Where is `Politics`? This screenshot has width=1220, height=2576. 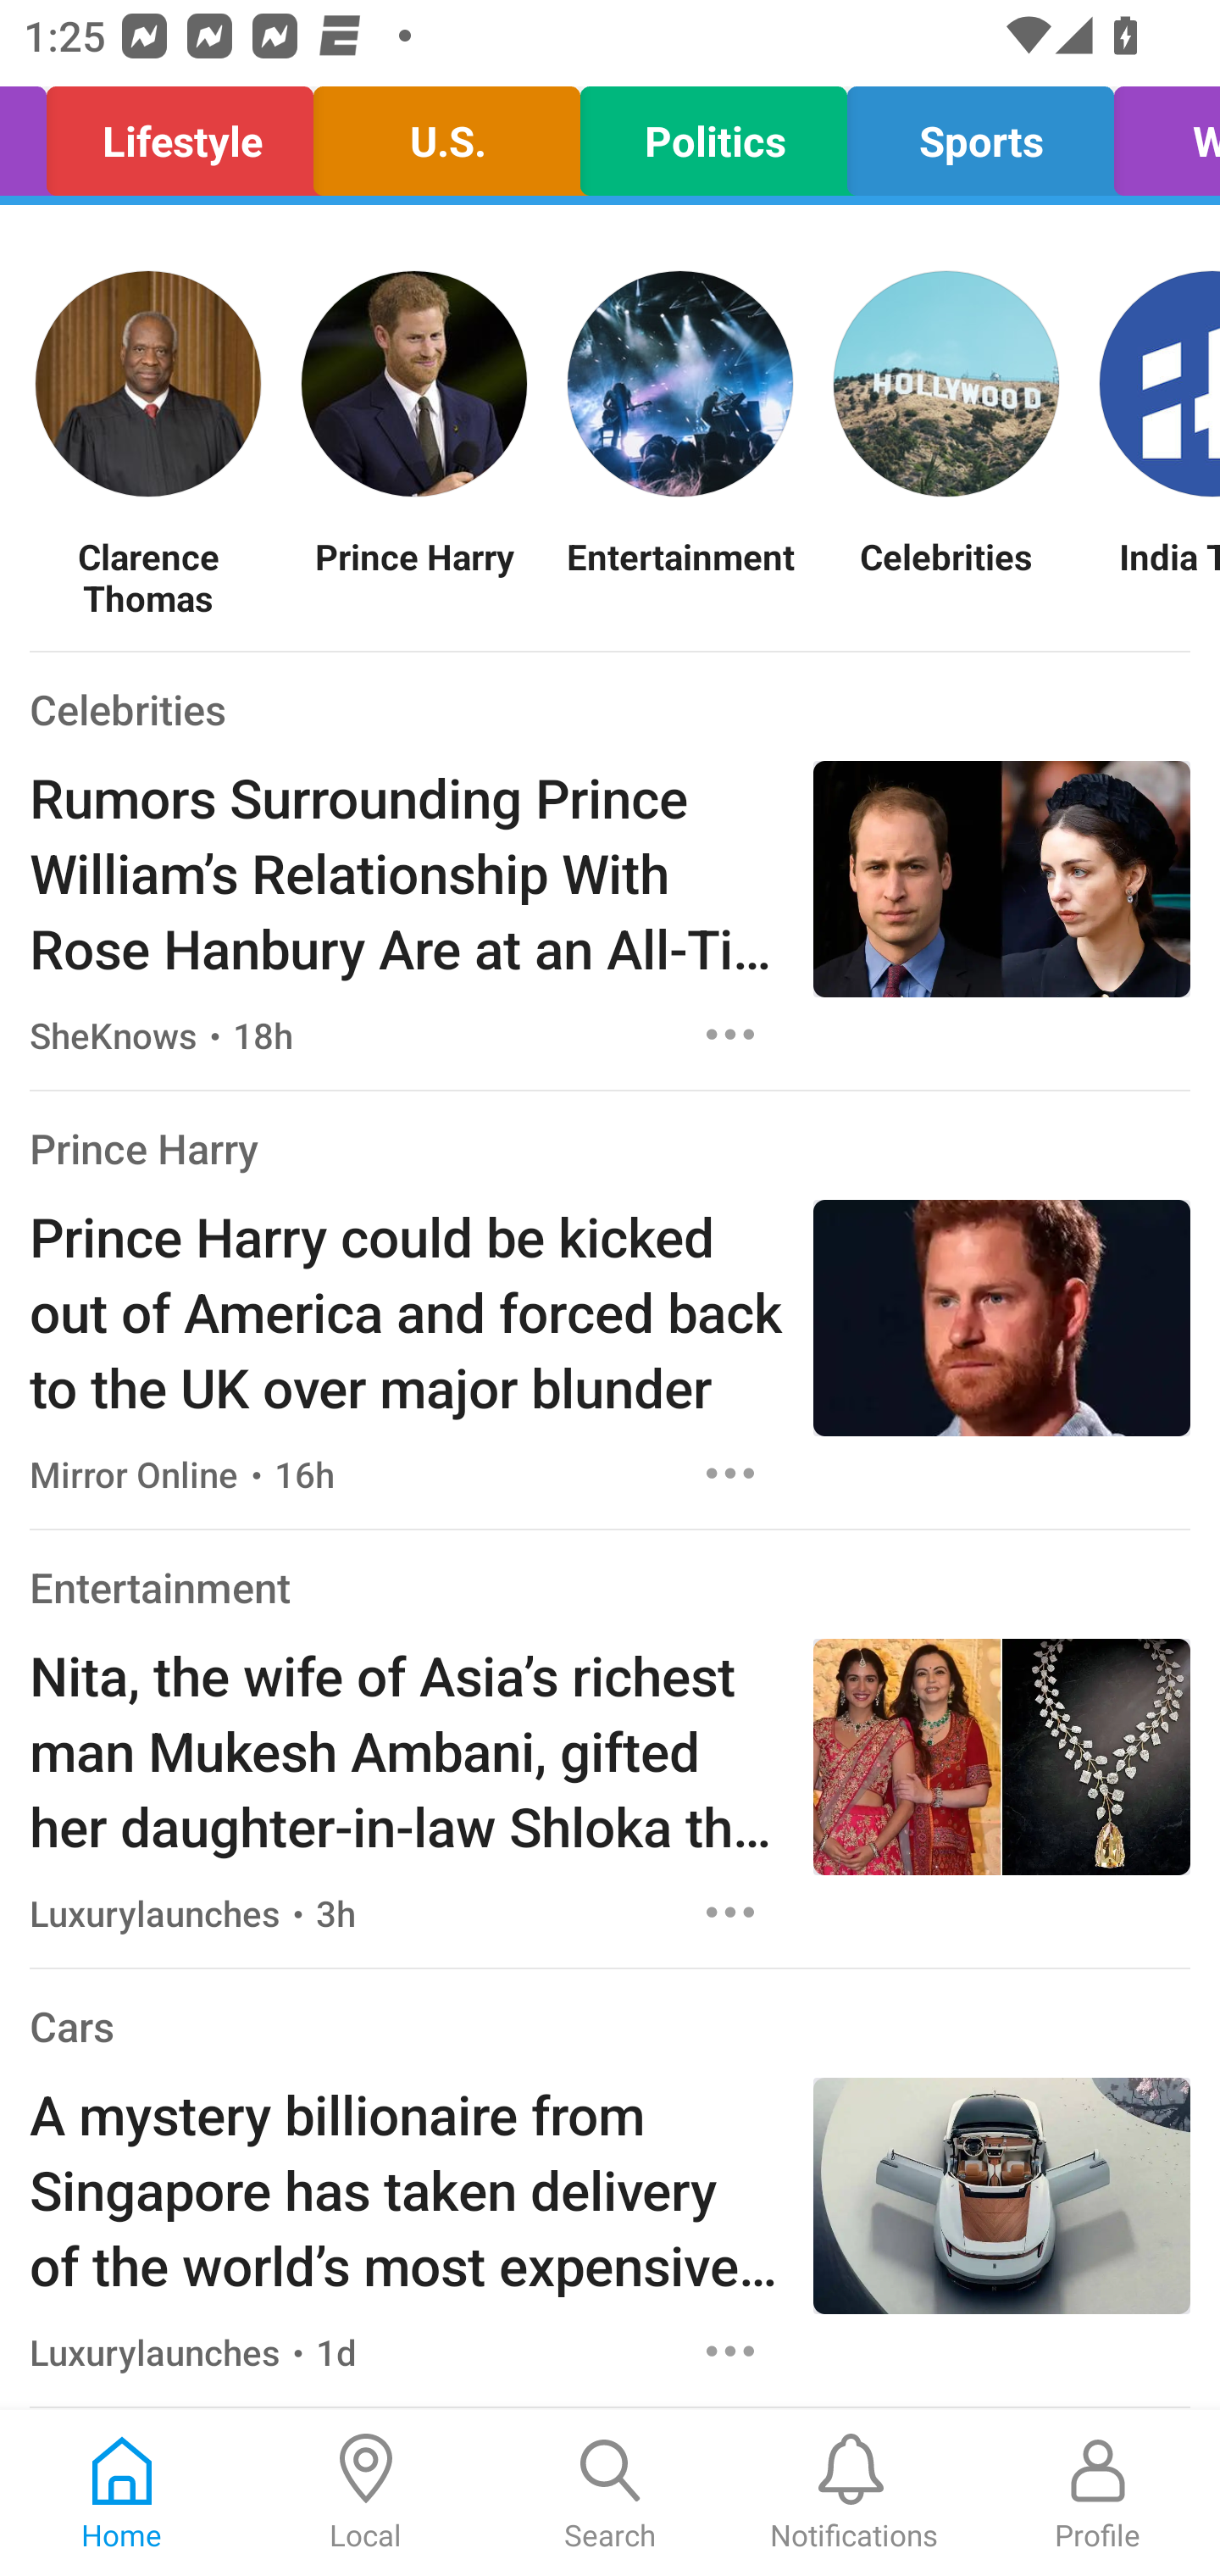 Politics is located at coordinates (713, 134).